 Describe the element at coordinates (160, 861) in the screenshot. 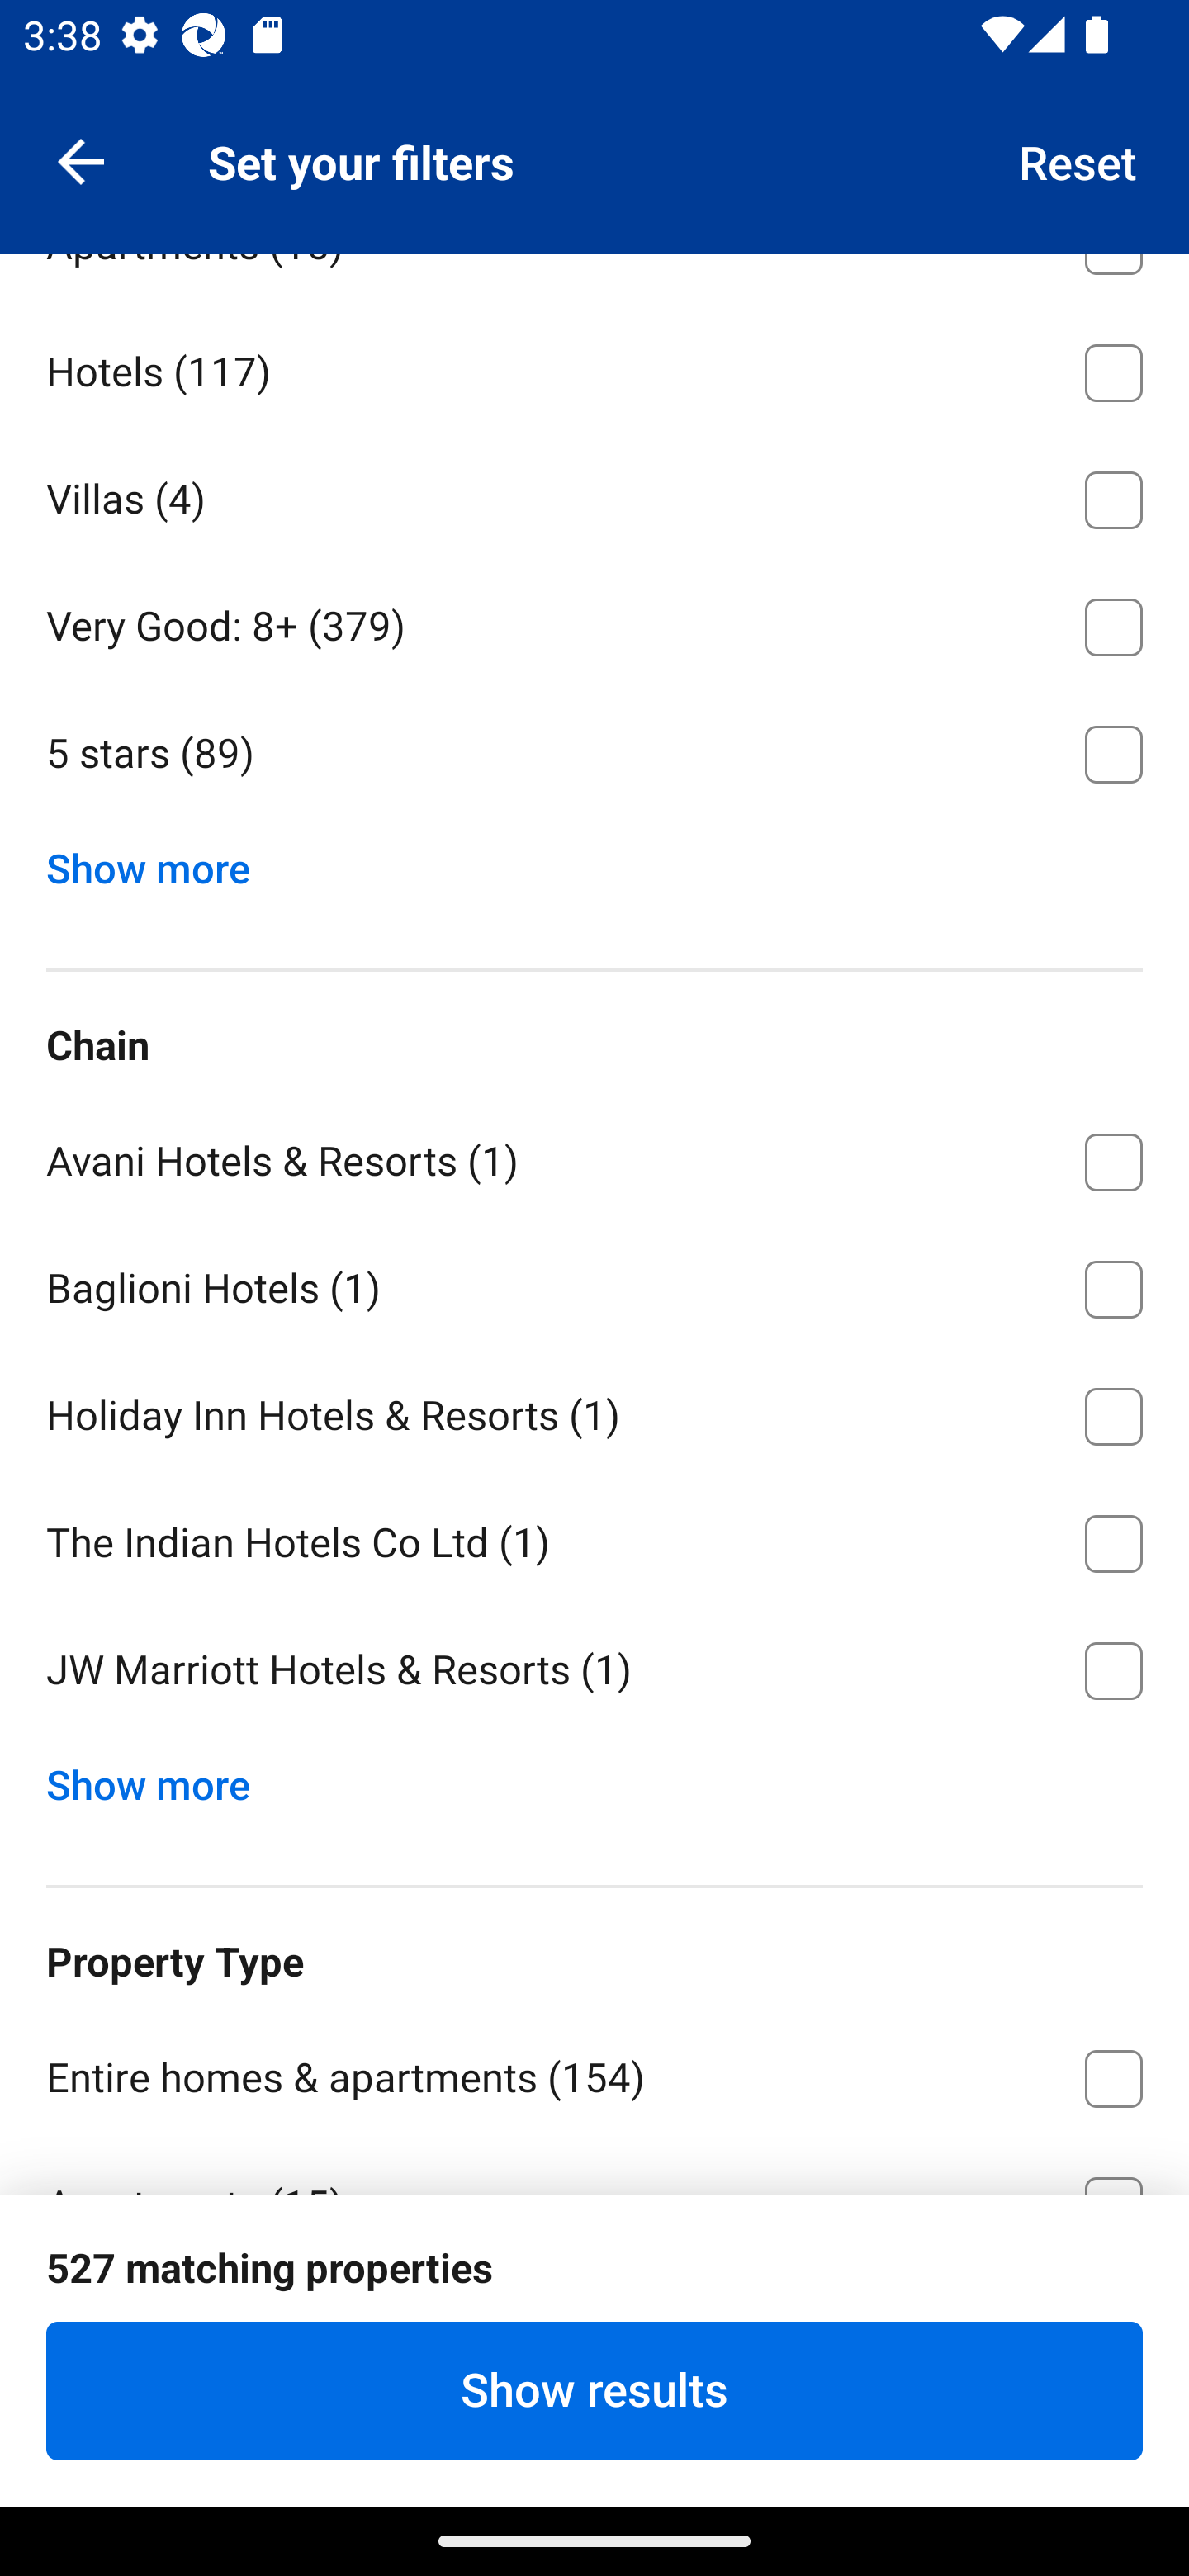

I see `Show more` at that location.